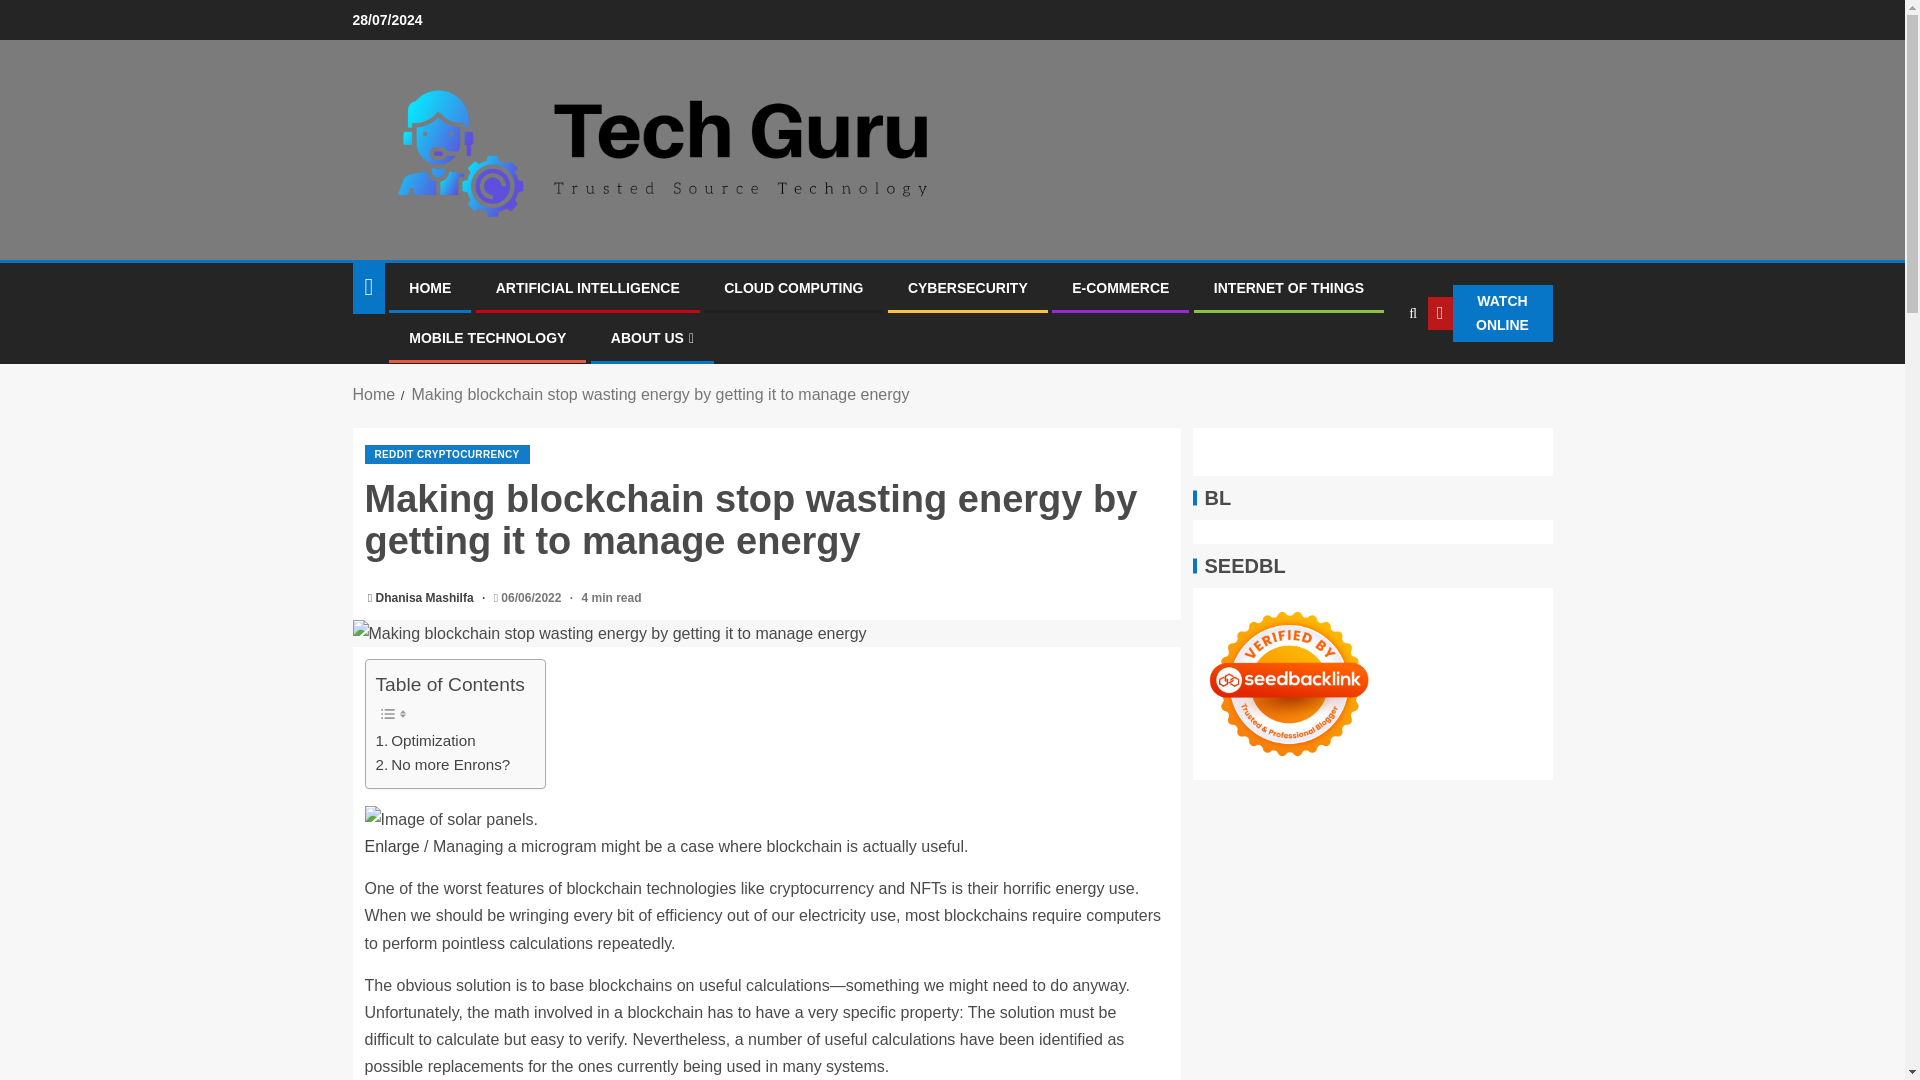 This screenshot has width=1920, height=1080. What do you see at coordinates (426, 740) in the screenshot?
I see `Optimization` at bounding box center [426, 740].